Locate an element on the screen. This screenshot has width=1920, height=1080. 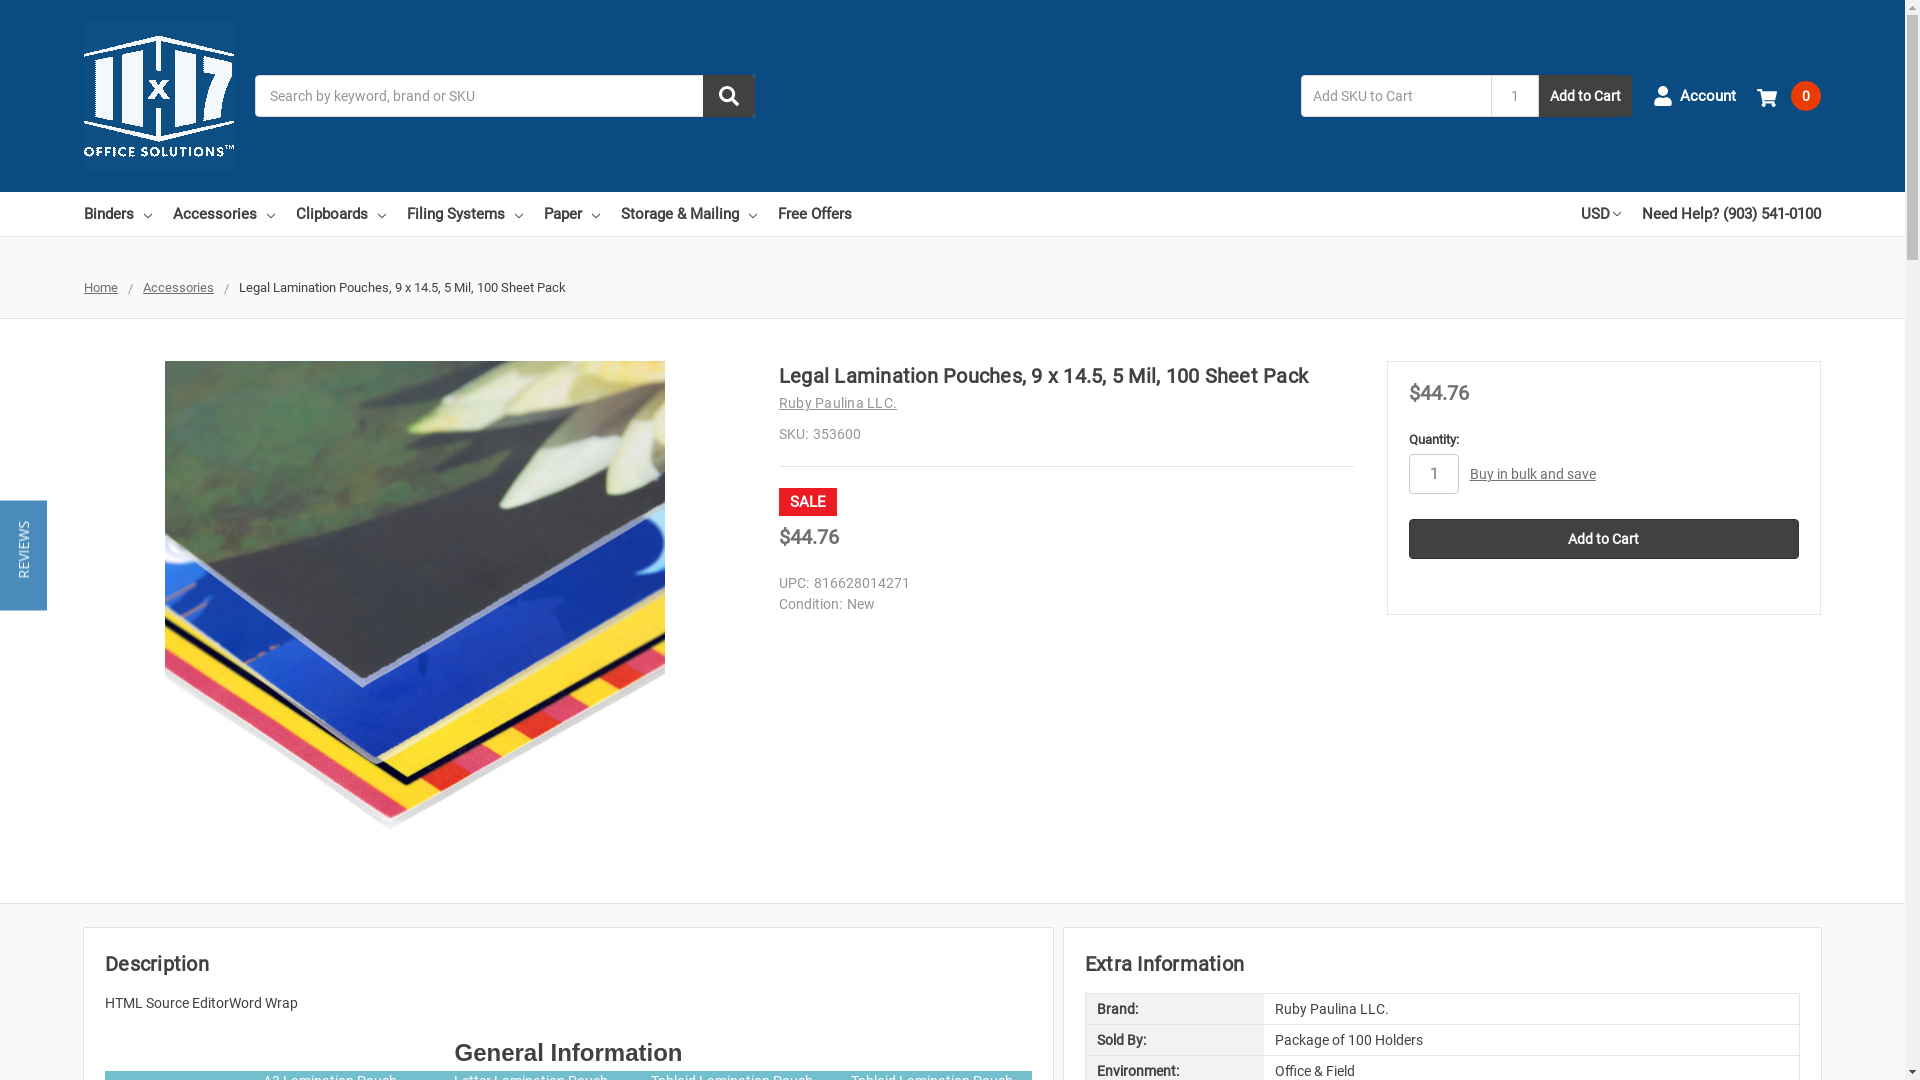
Accessories is located at coordinates (178, 288).